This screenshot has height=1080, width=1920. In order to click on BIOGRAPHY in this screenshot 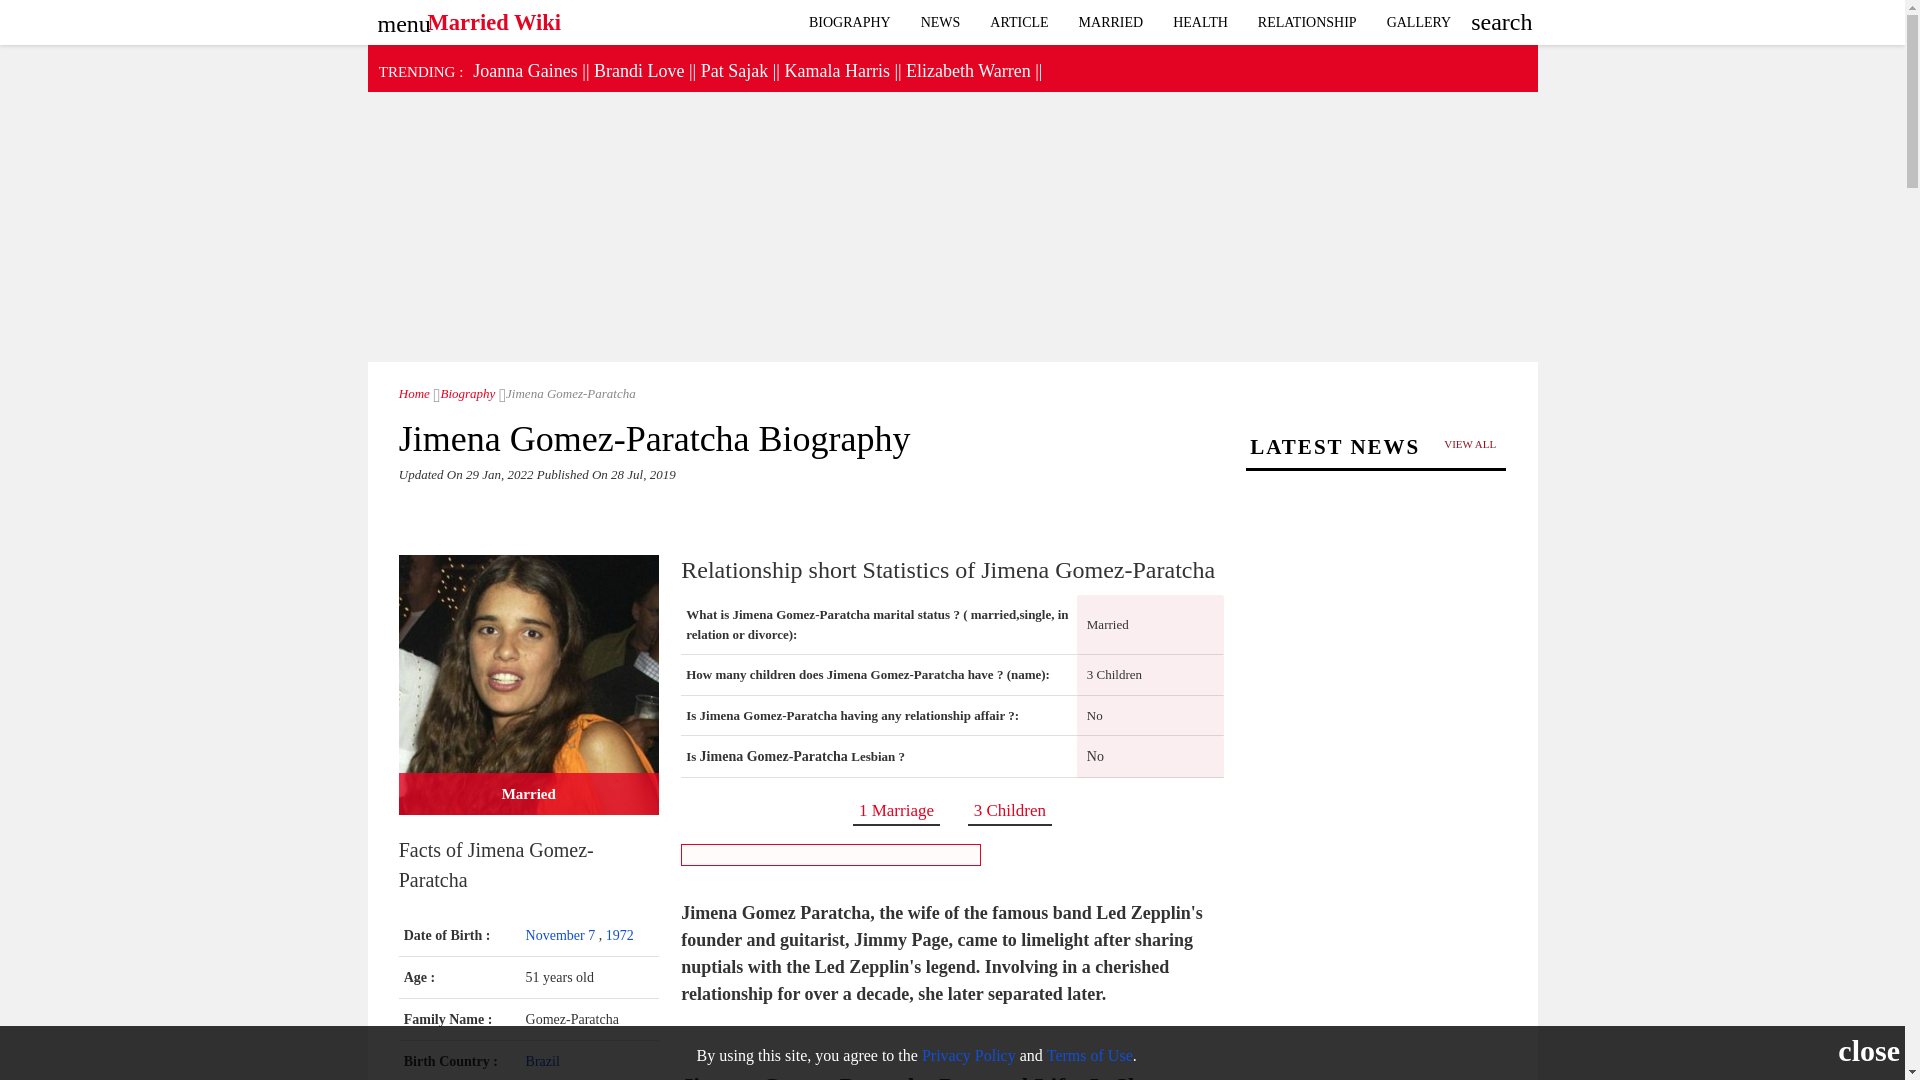, I will do `click(850, 22)`.